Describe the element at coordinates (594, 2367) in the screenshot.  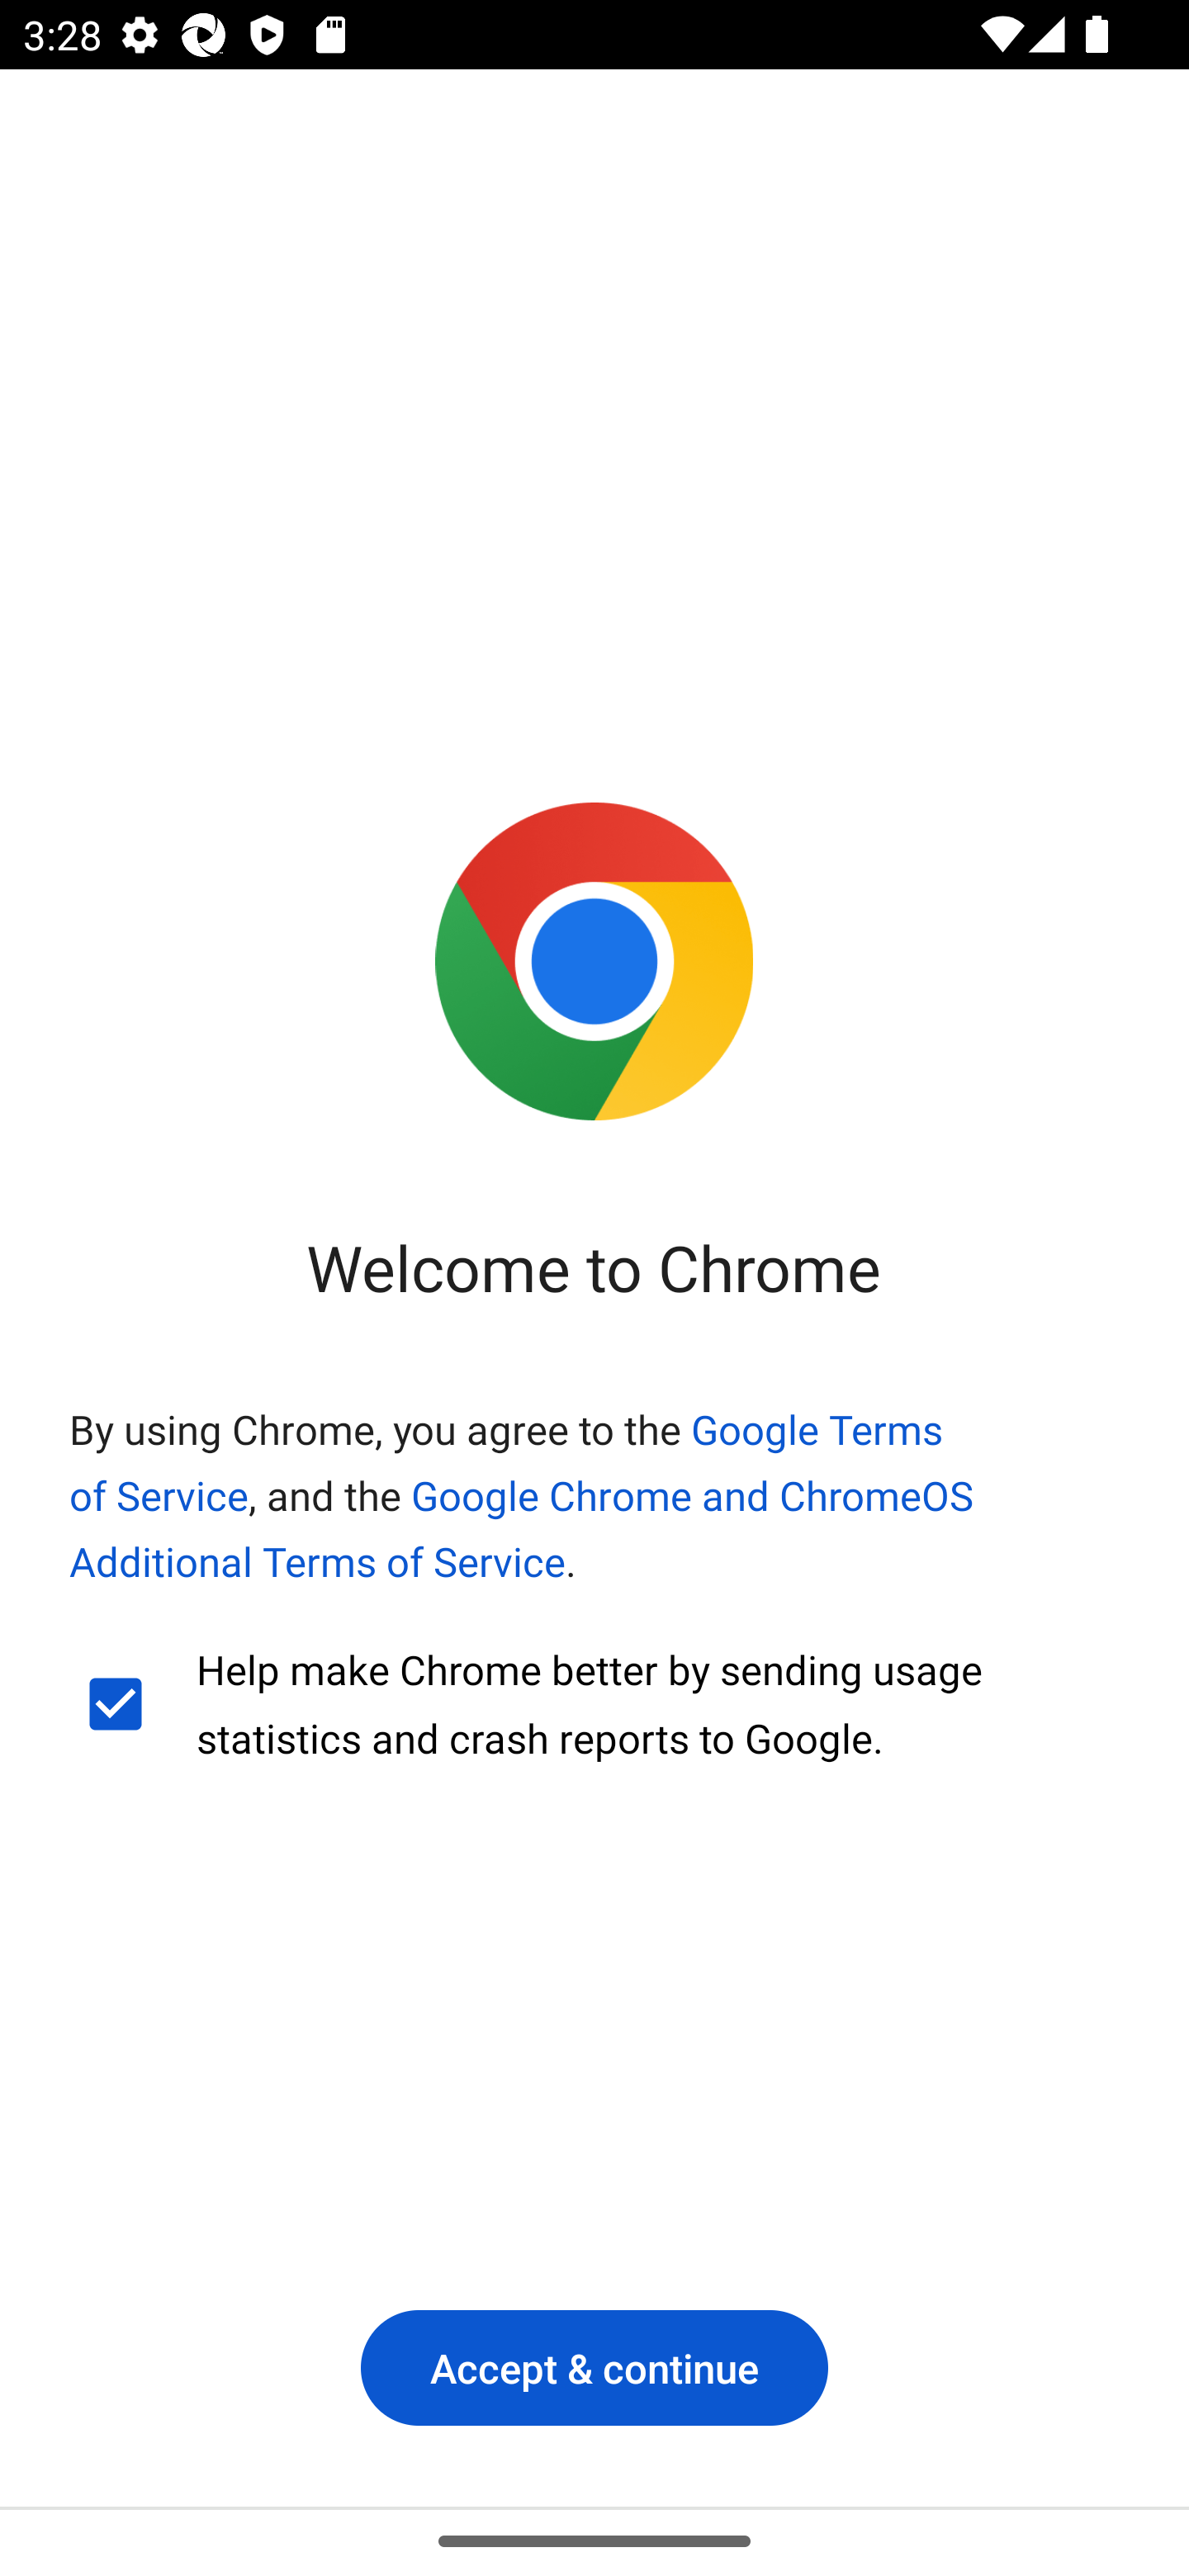
I see `Accept & continue` at that location.